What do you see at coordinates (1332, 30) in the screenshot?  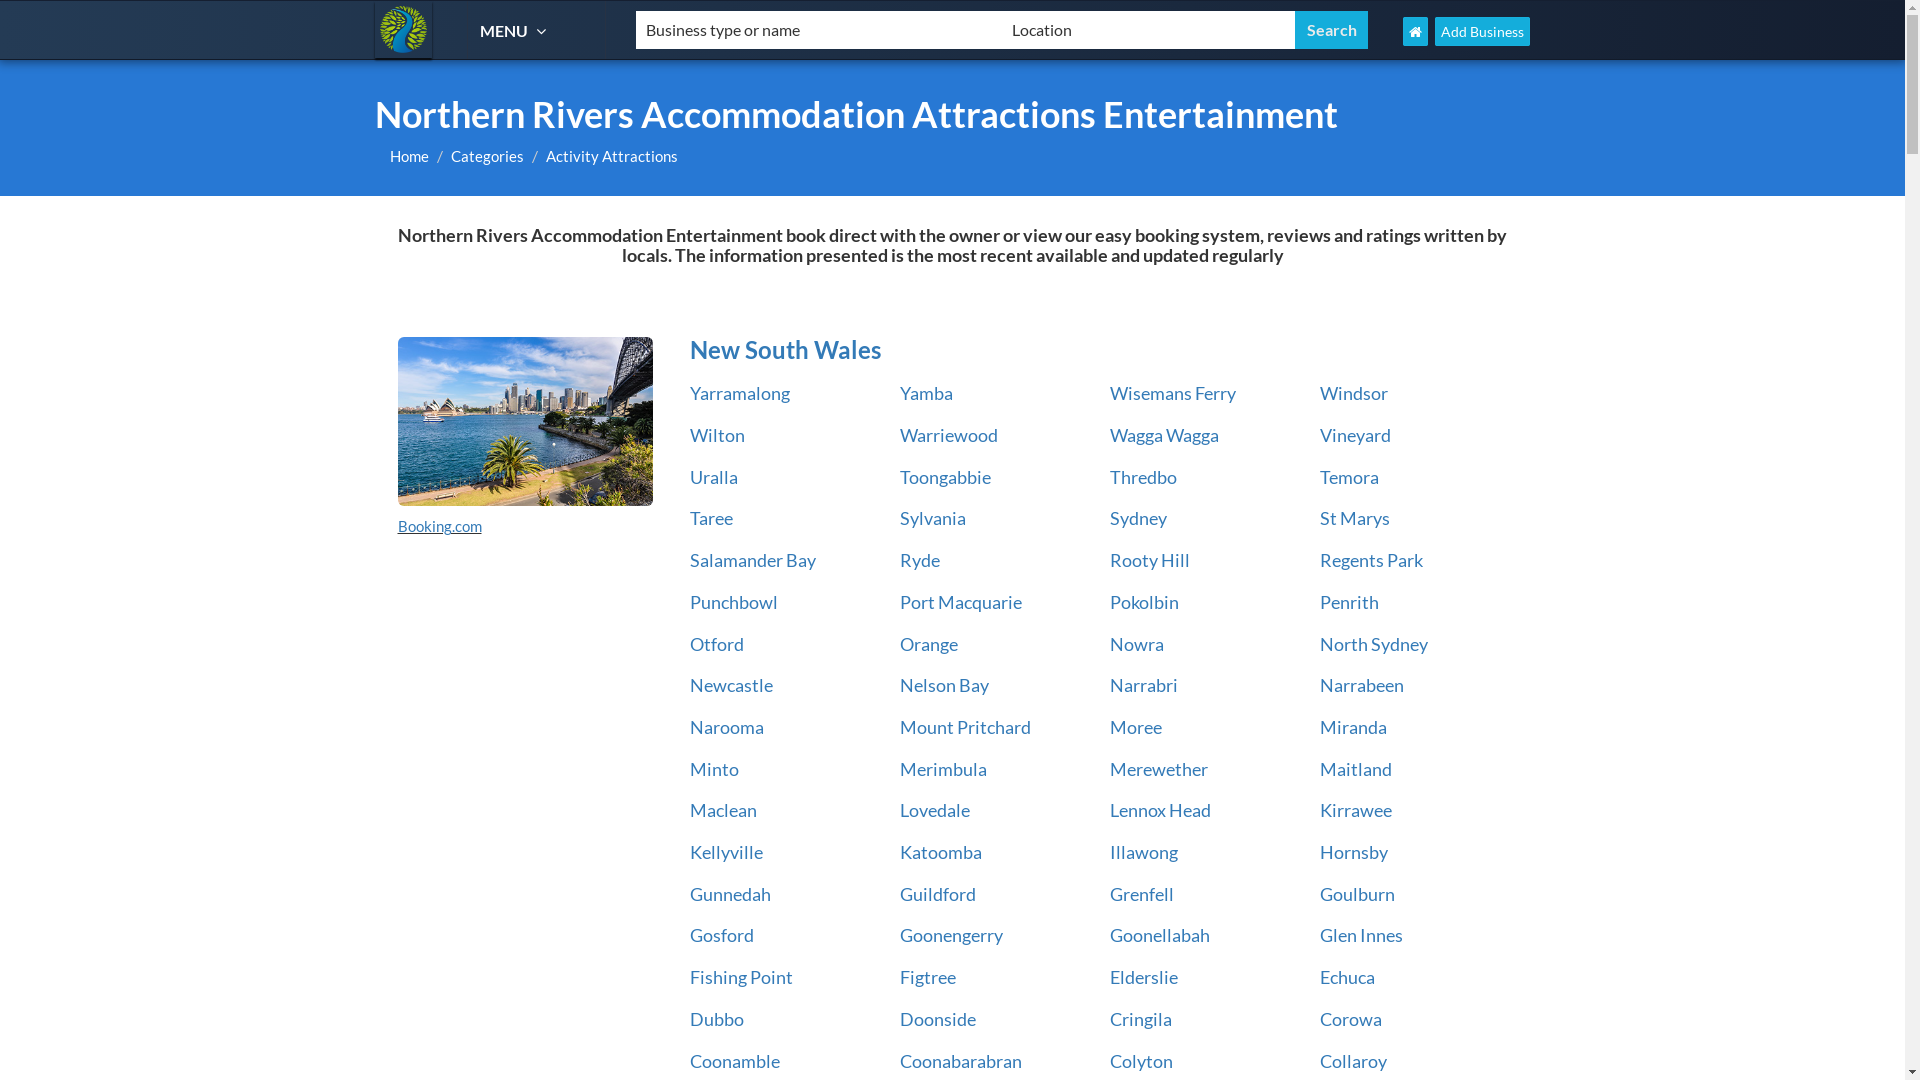 I see `Search` at bounding box center [1332, 30].